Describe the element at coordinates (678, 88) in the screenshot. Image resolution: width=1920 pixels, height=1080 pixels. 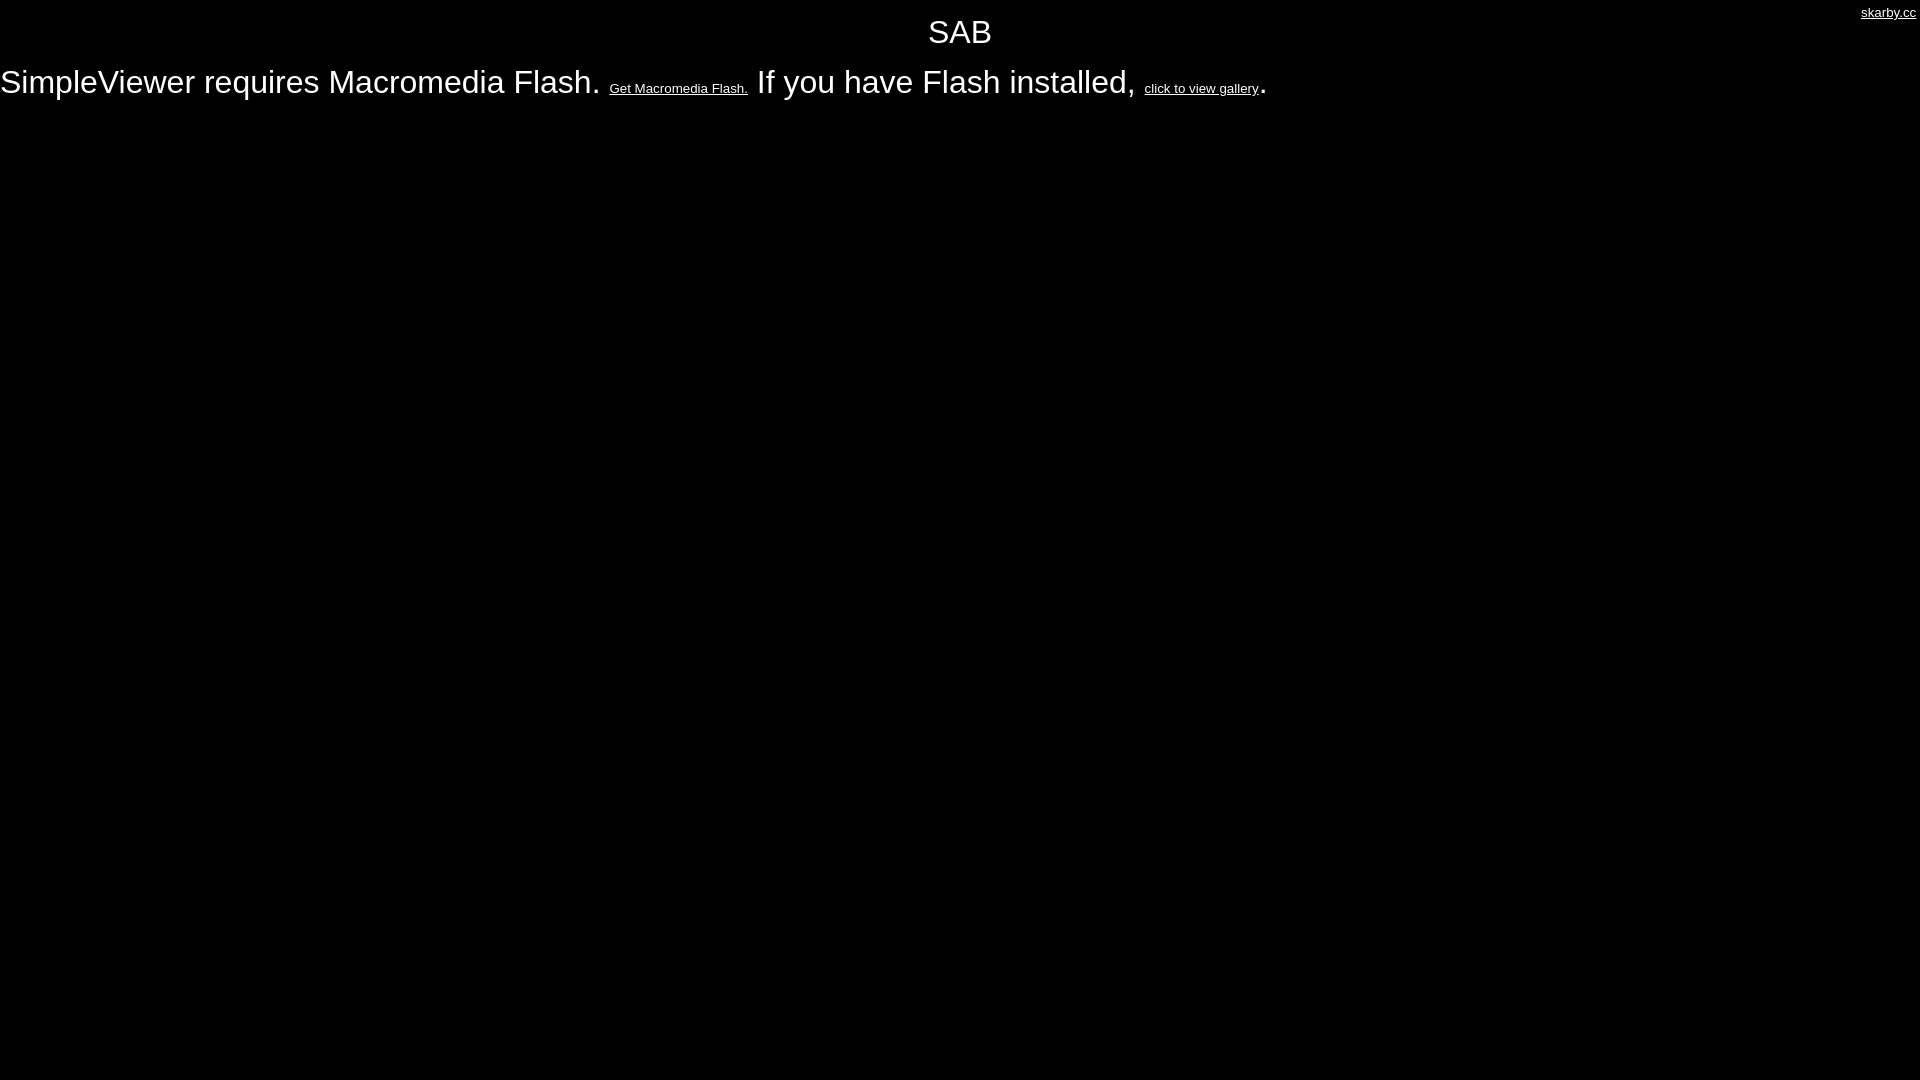
I see `Get Macromedia Flash.` at that location.